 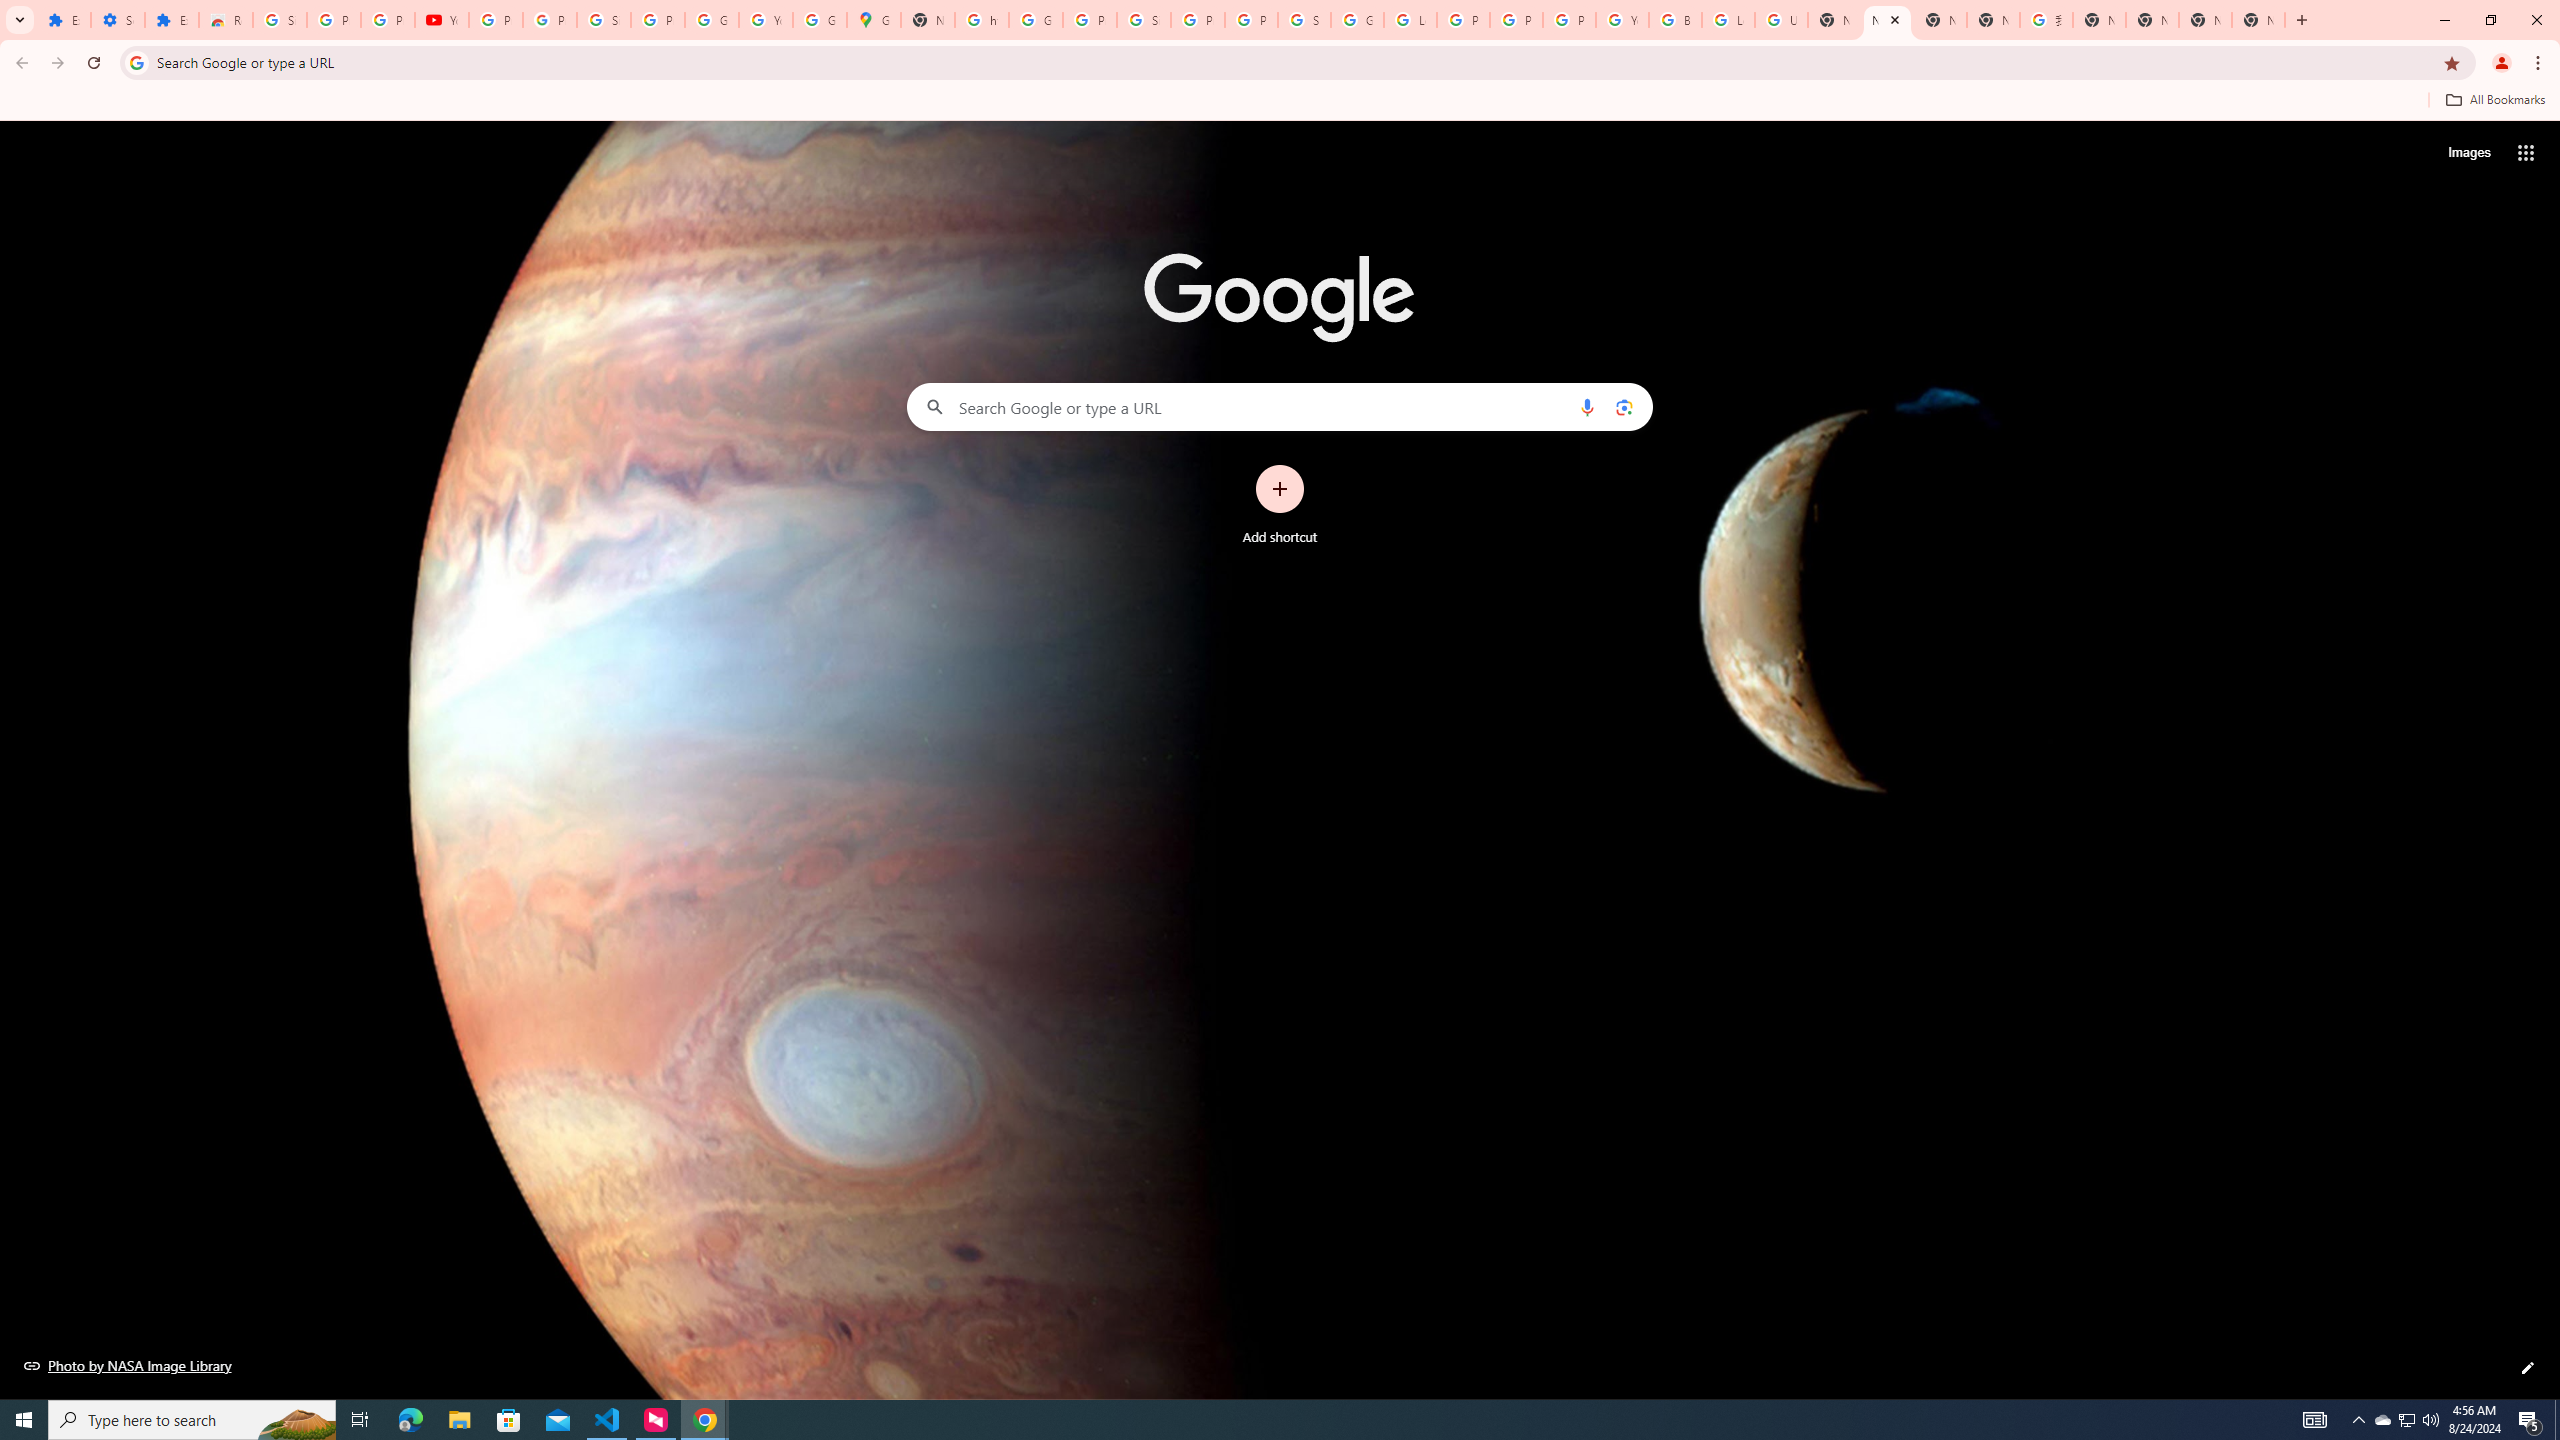 What do you see at coordinates (19, 63) in the screenshot?
I see `Back` at bounding box center [19, 63].